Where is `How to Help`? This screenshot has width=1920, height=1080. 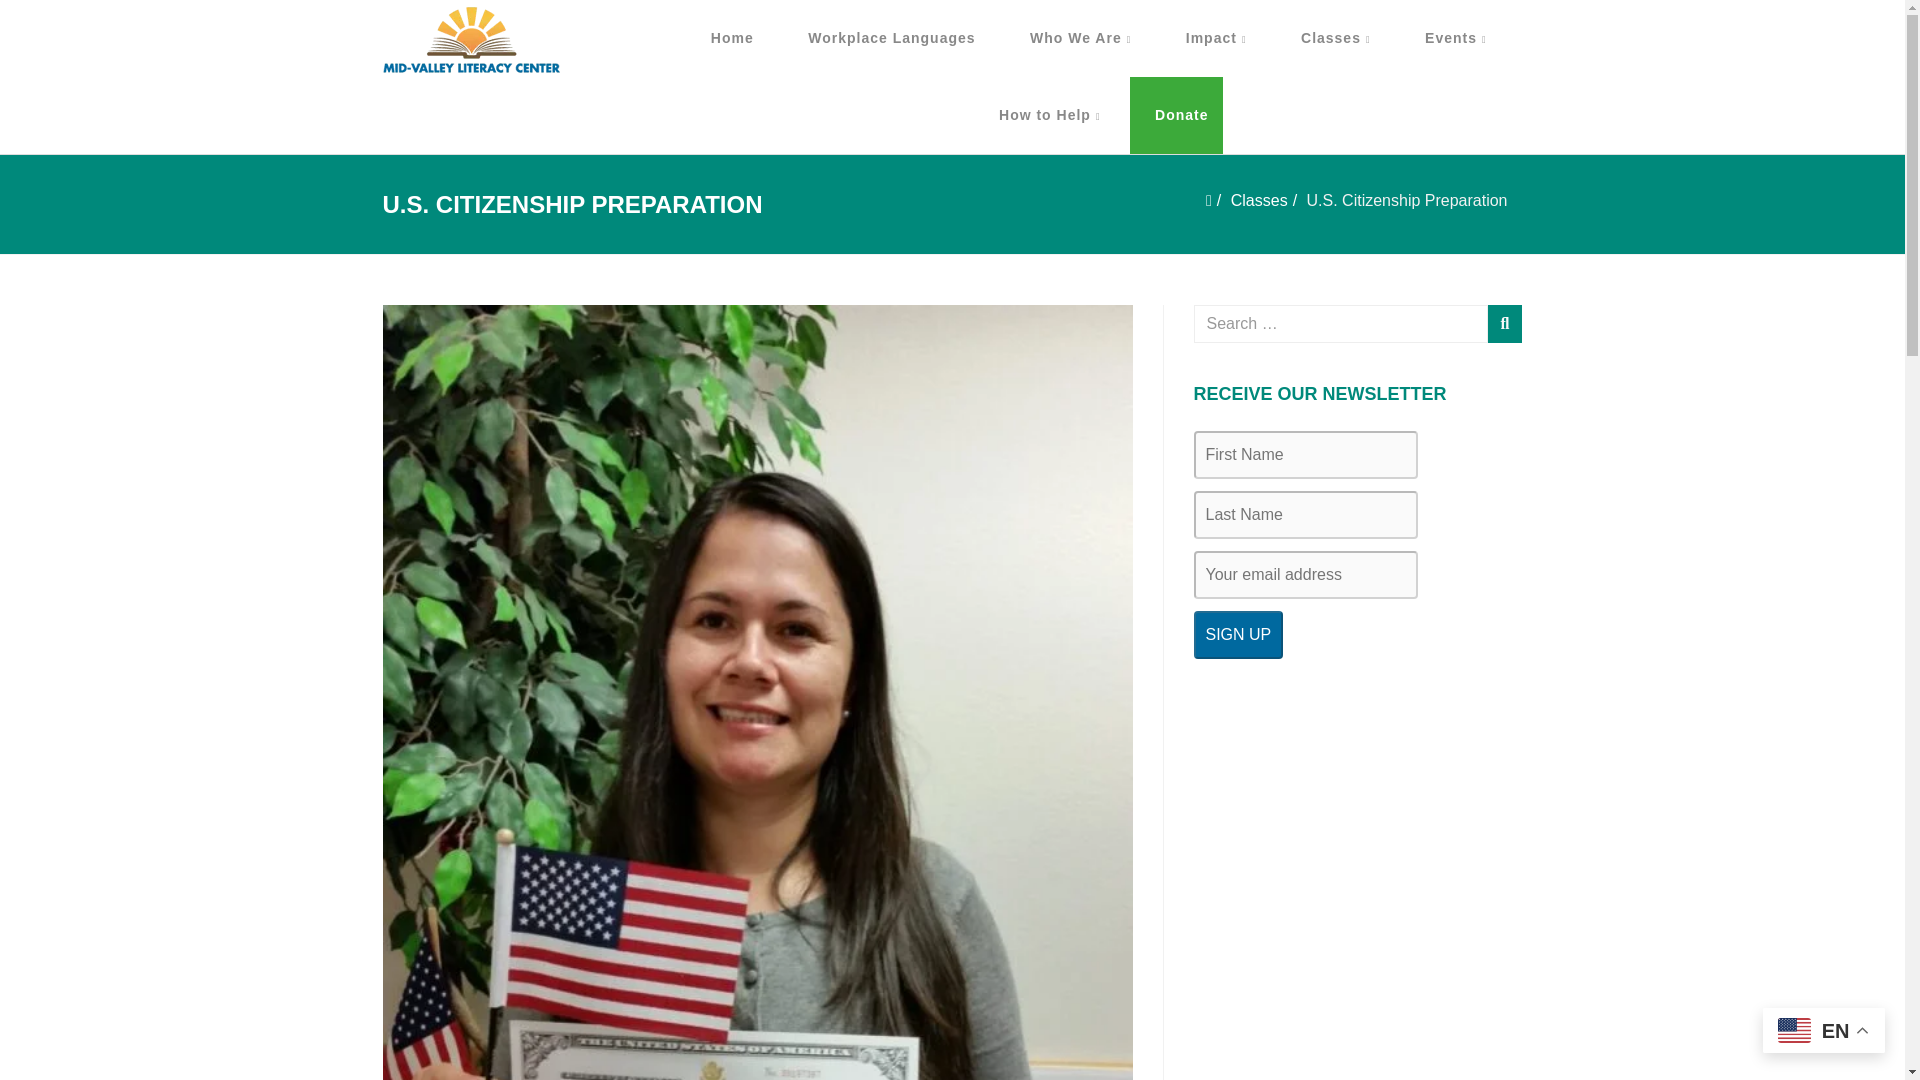
How to Help is located at coordinates (1049, 115).